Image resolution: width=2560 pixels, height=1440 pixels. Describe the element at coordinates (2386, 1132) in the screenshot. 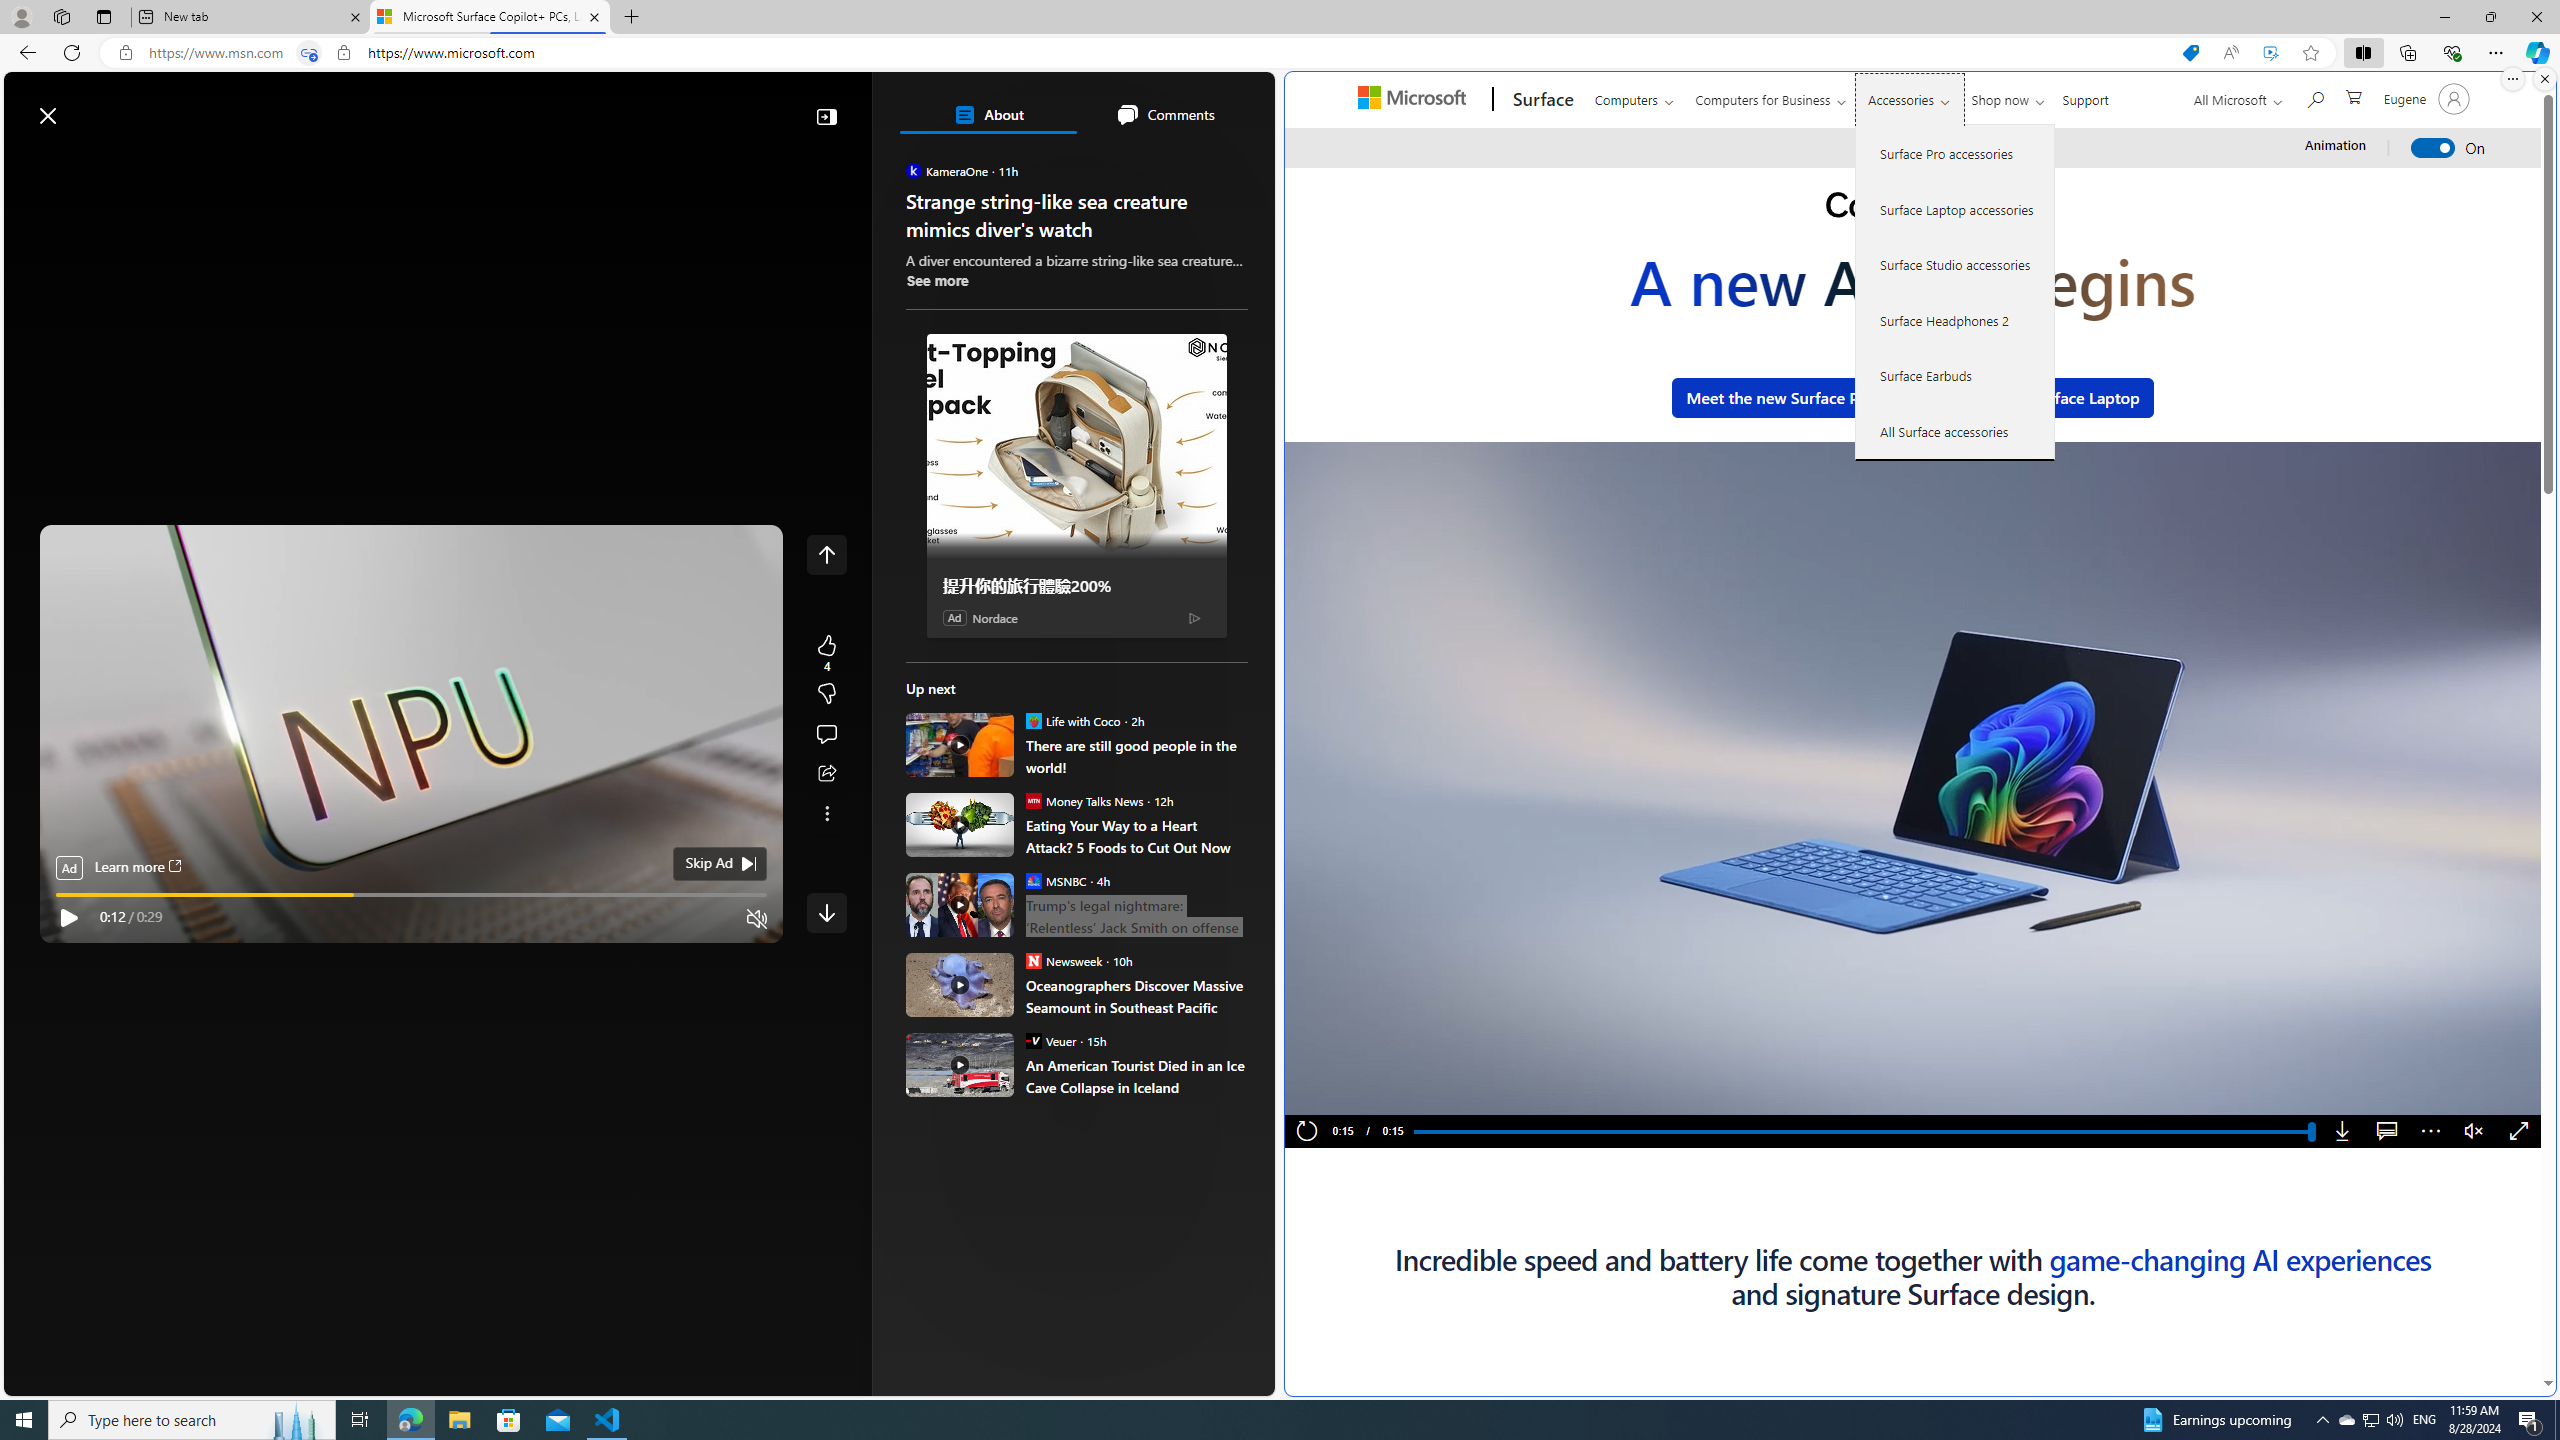

I see `Captions` at that location.